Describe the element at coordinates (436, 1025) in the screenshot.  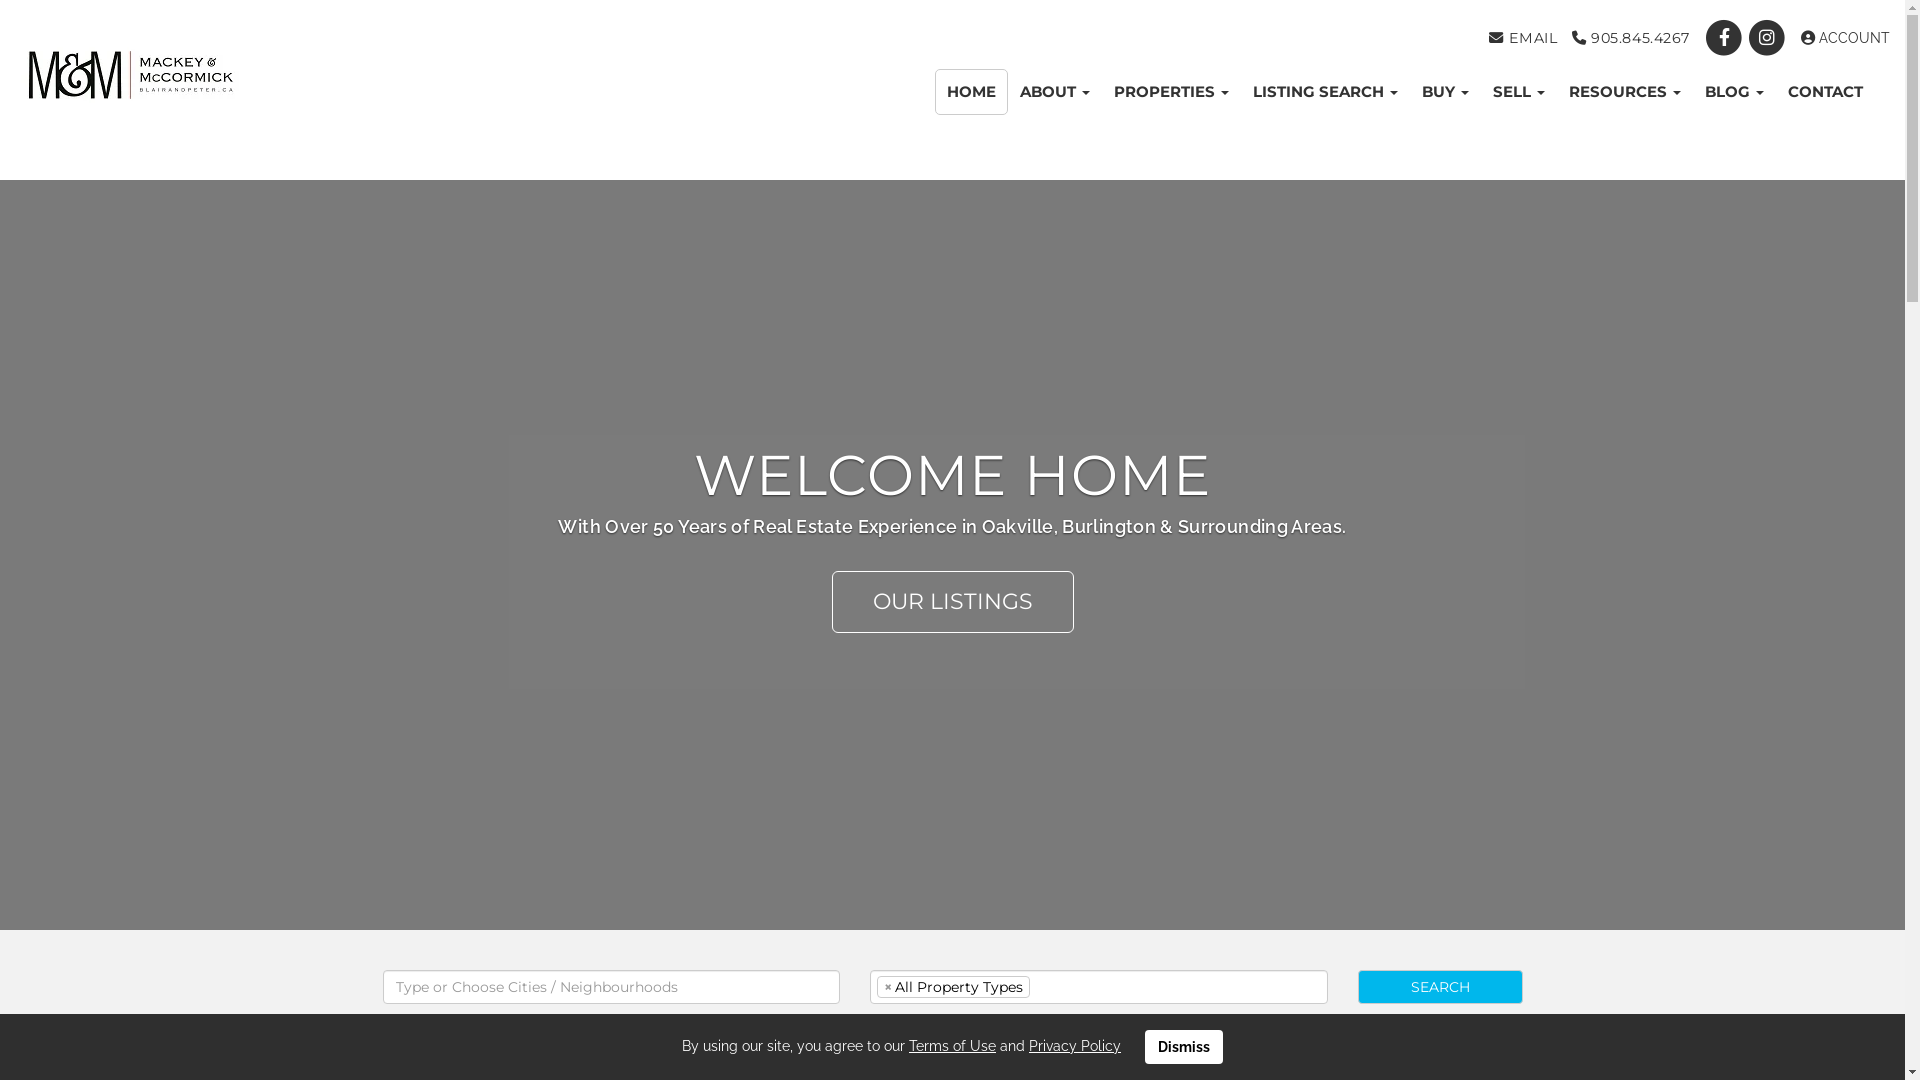
I see `Select All Areas` at that location.